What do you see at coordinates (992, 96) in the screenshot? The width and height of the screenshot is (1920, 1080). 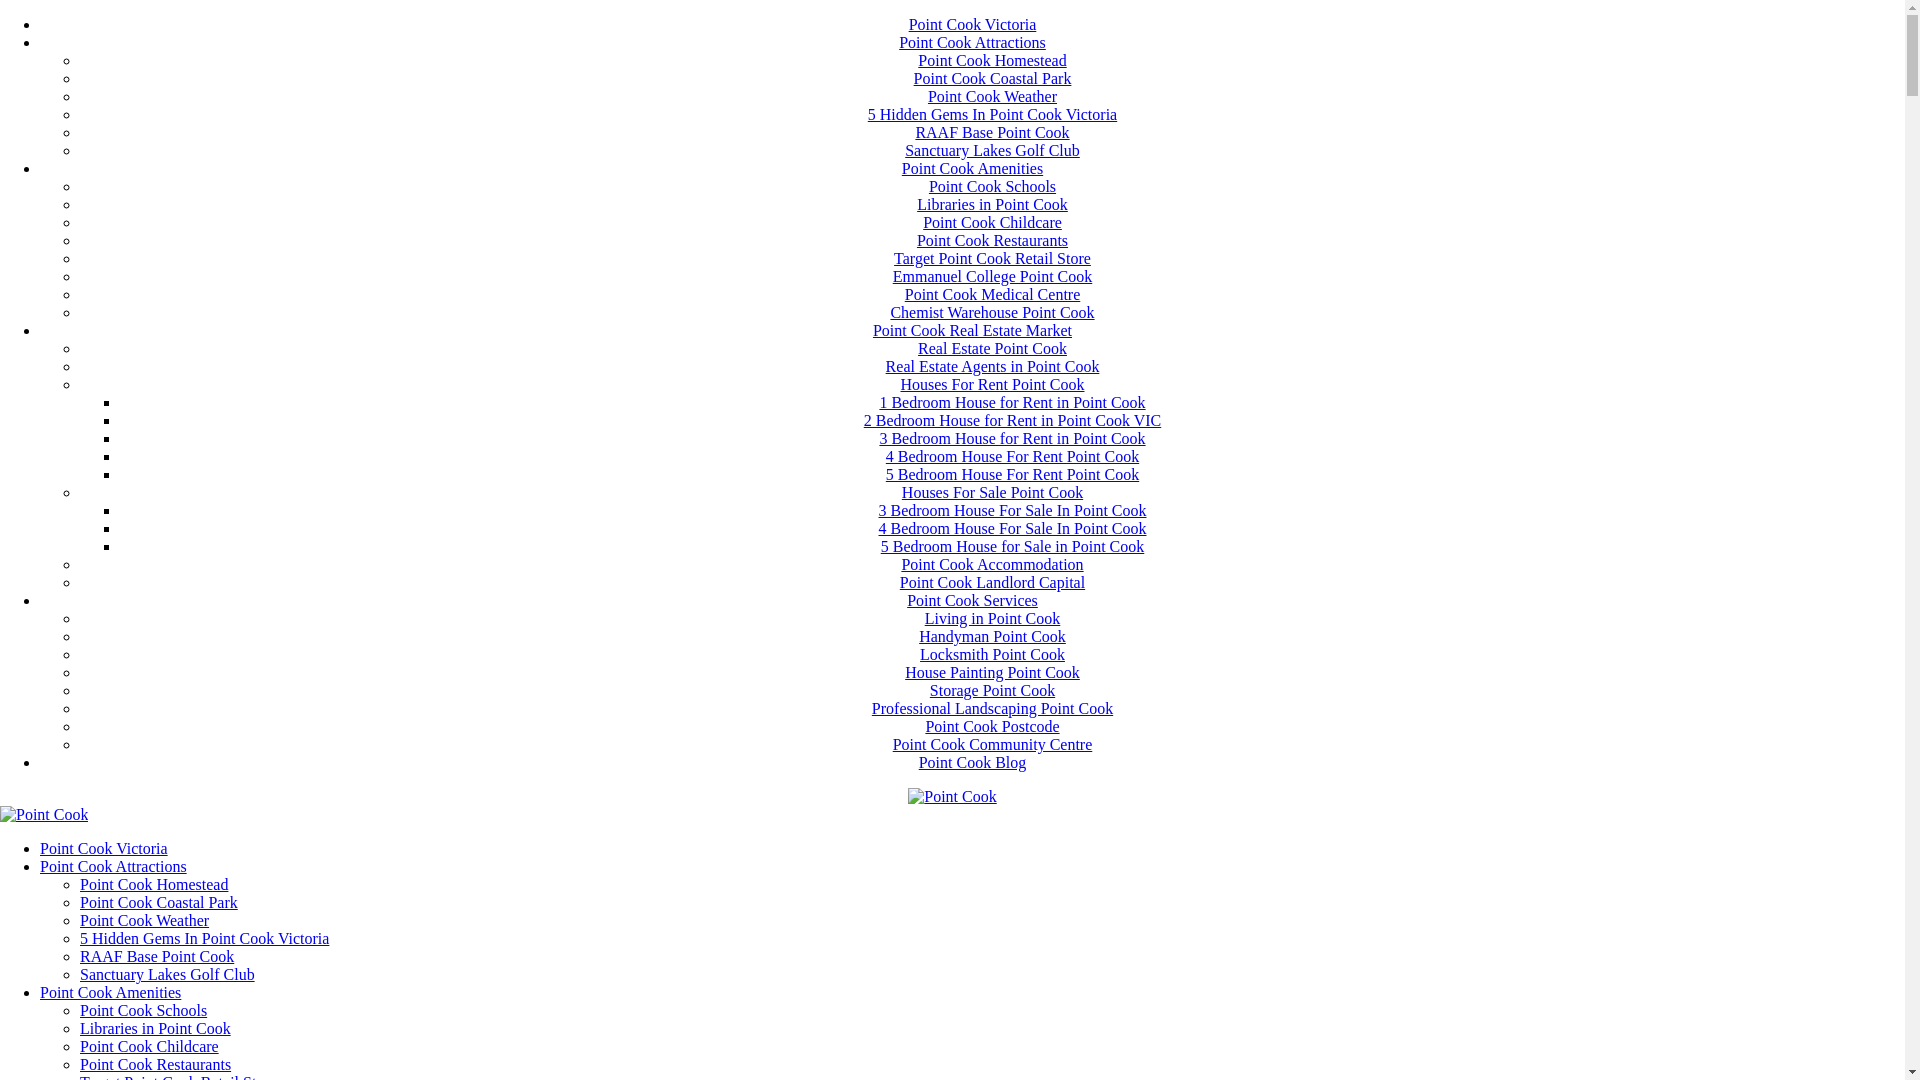 I see `Point Cook Weather` at bounding box center [992, 96].